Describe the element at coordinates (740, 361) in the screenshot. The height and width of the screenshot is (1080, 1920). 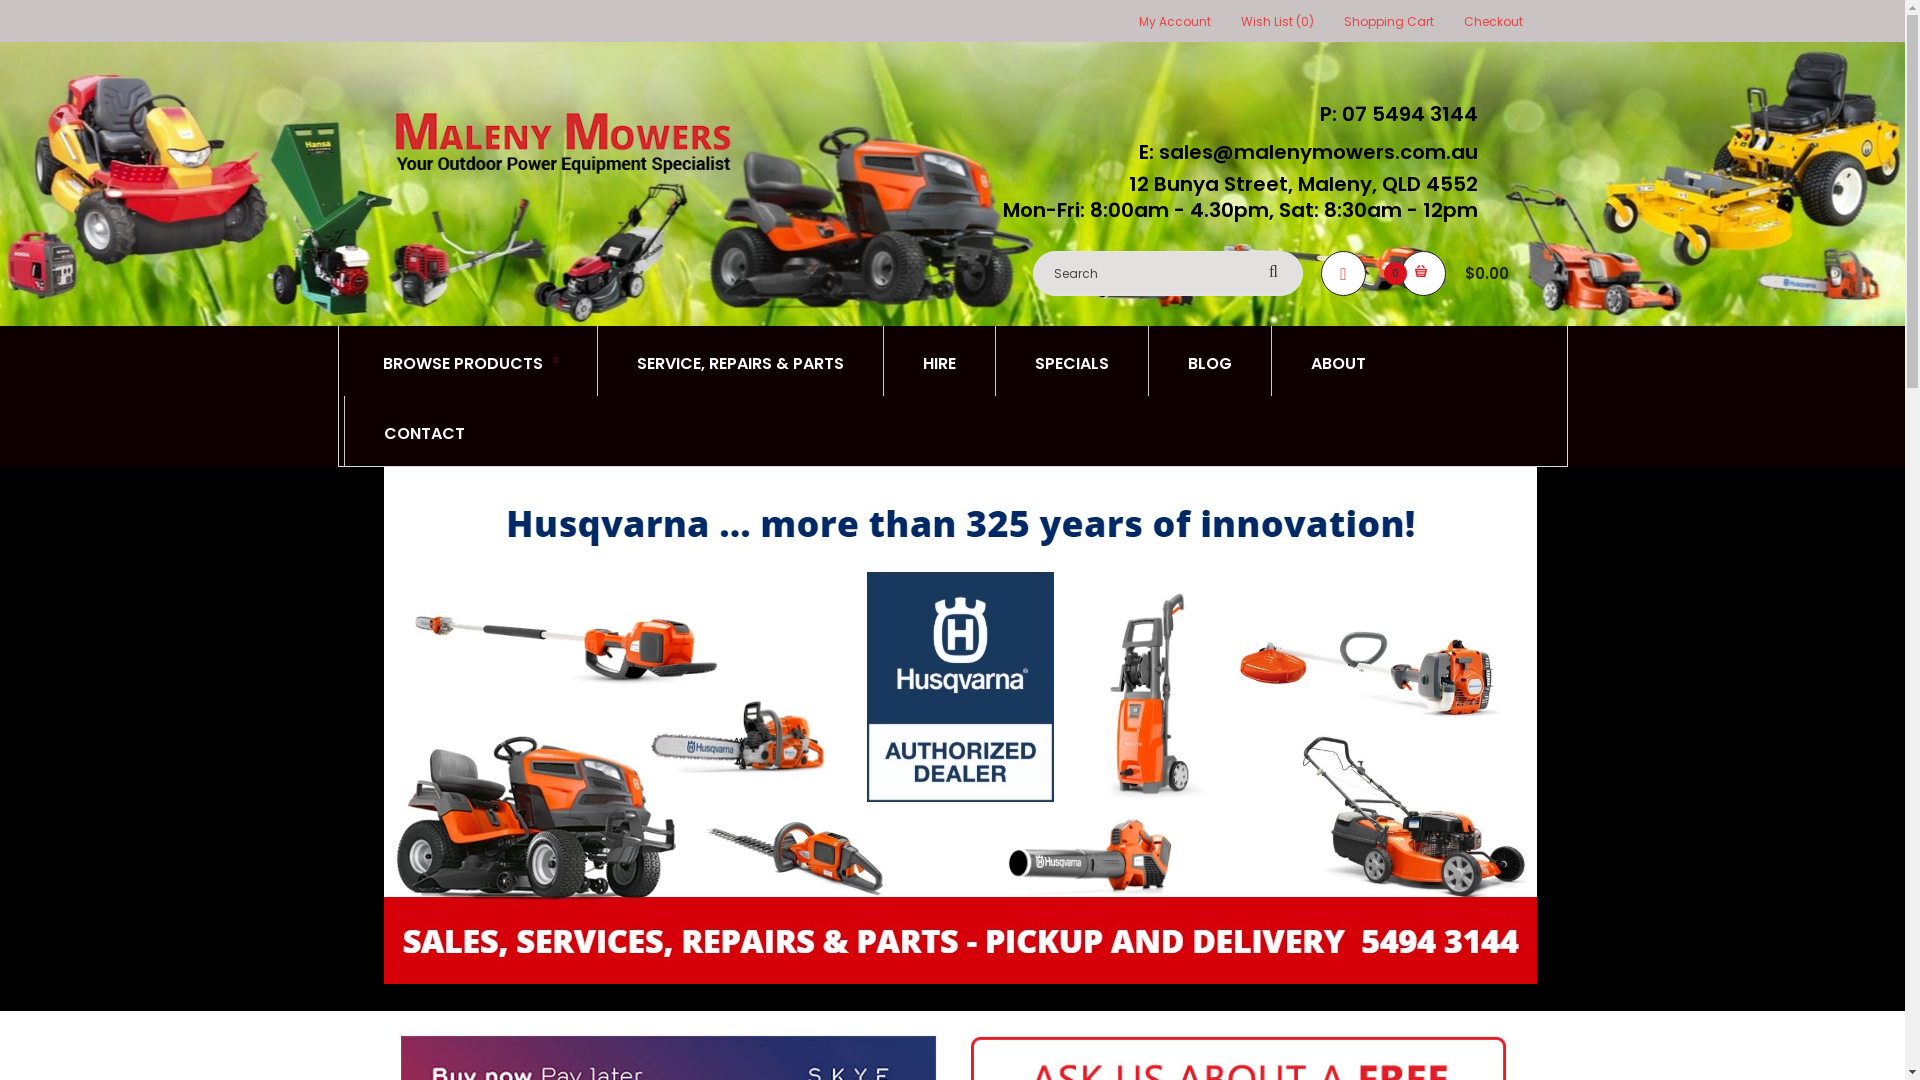
I see `SERVICE, REPAIRS & PARTS` at that location.